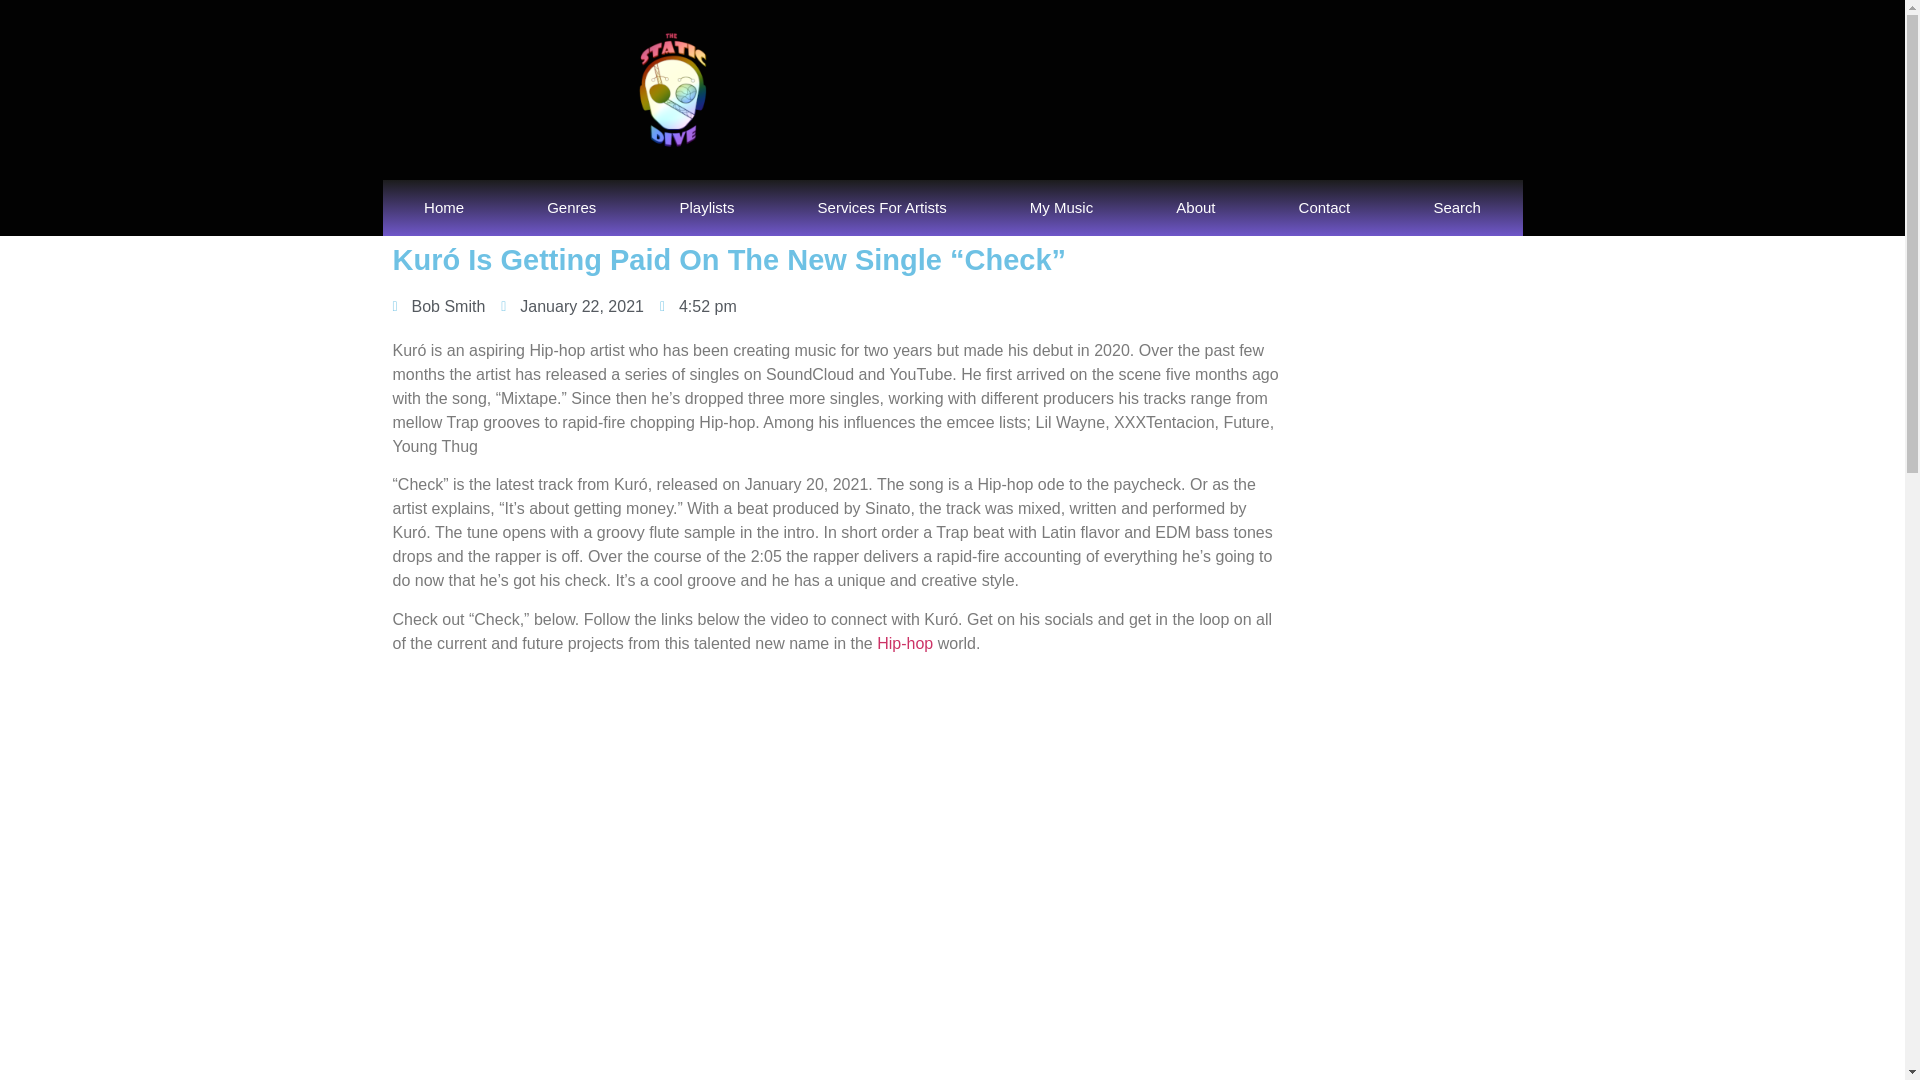 Image resolution: width=1920 pixels, height=1080 pixels. What do you see at coordinates (1324, 208) in the screenshot?
I see `Contact` at bounding box center [1324, 208].